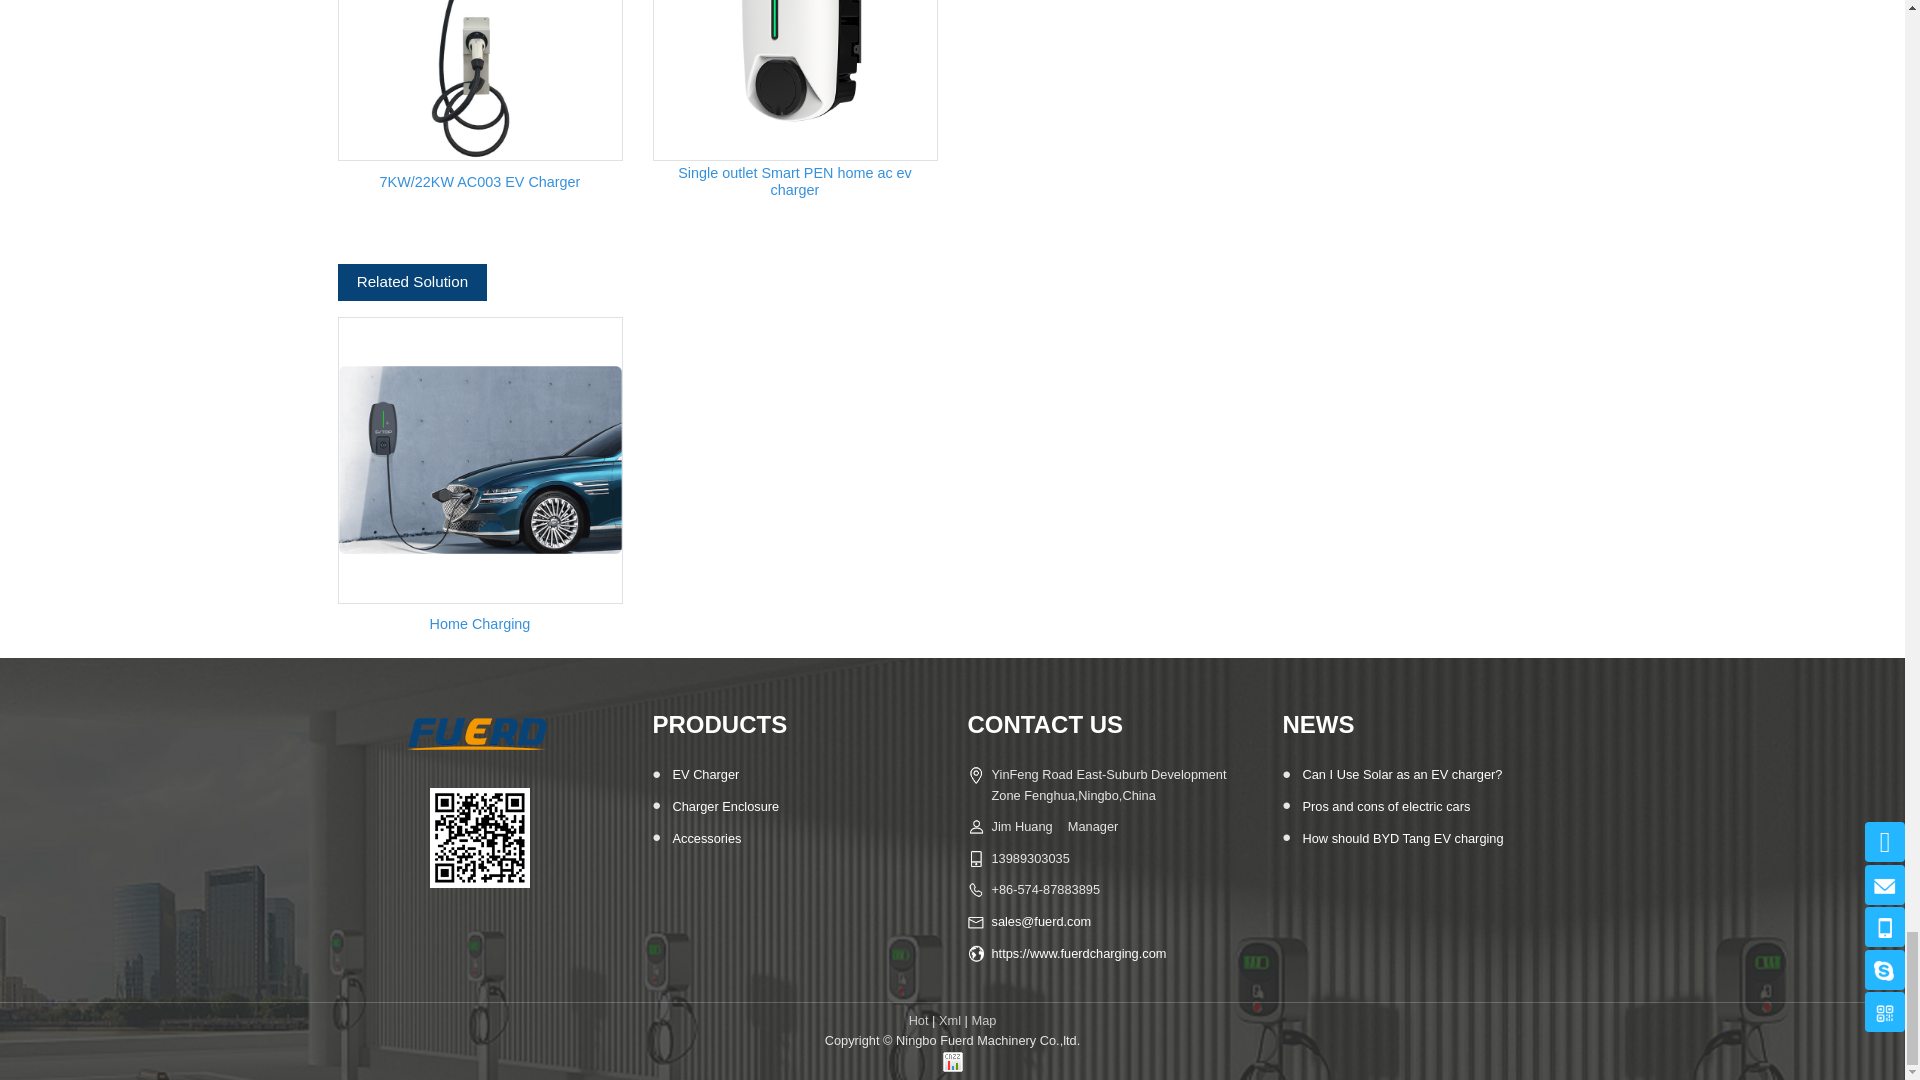 This screenshot has height=1080, width=1920. Describe the element at coordinates (726, 806) in the screenshot. I see `Charger Enclosure` at that location.